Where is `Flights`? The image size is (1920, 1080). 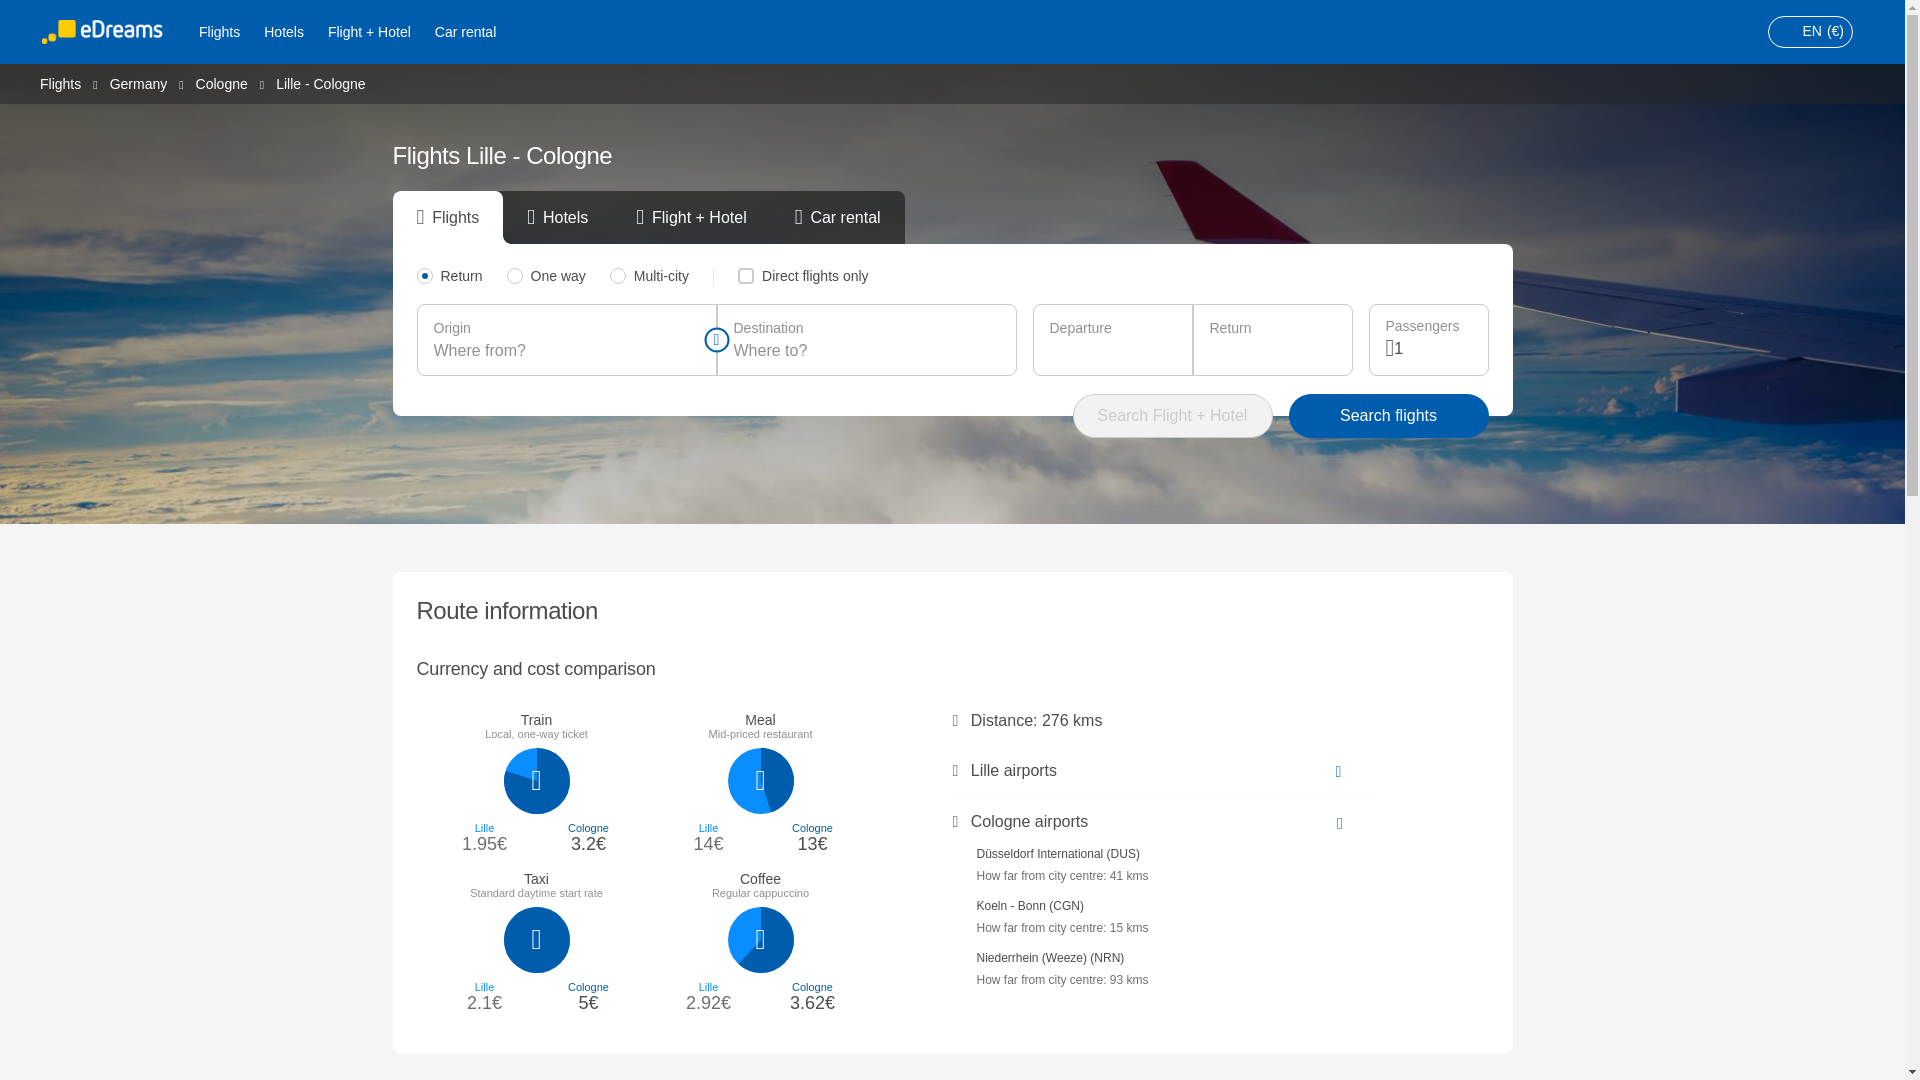 Flights is located at coordinates (218, 32).